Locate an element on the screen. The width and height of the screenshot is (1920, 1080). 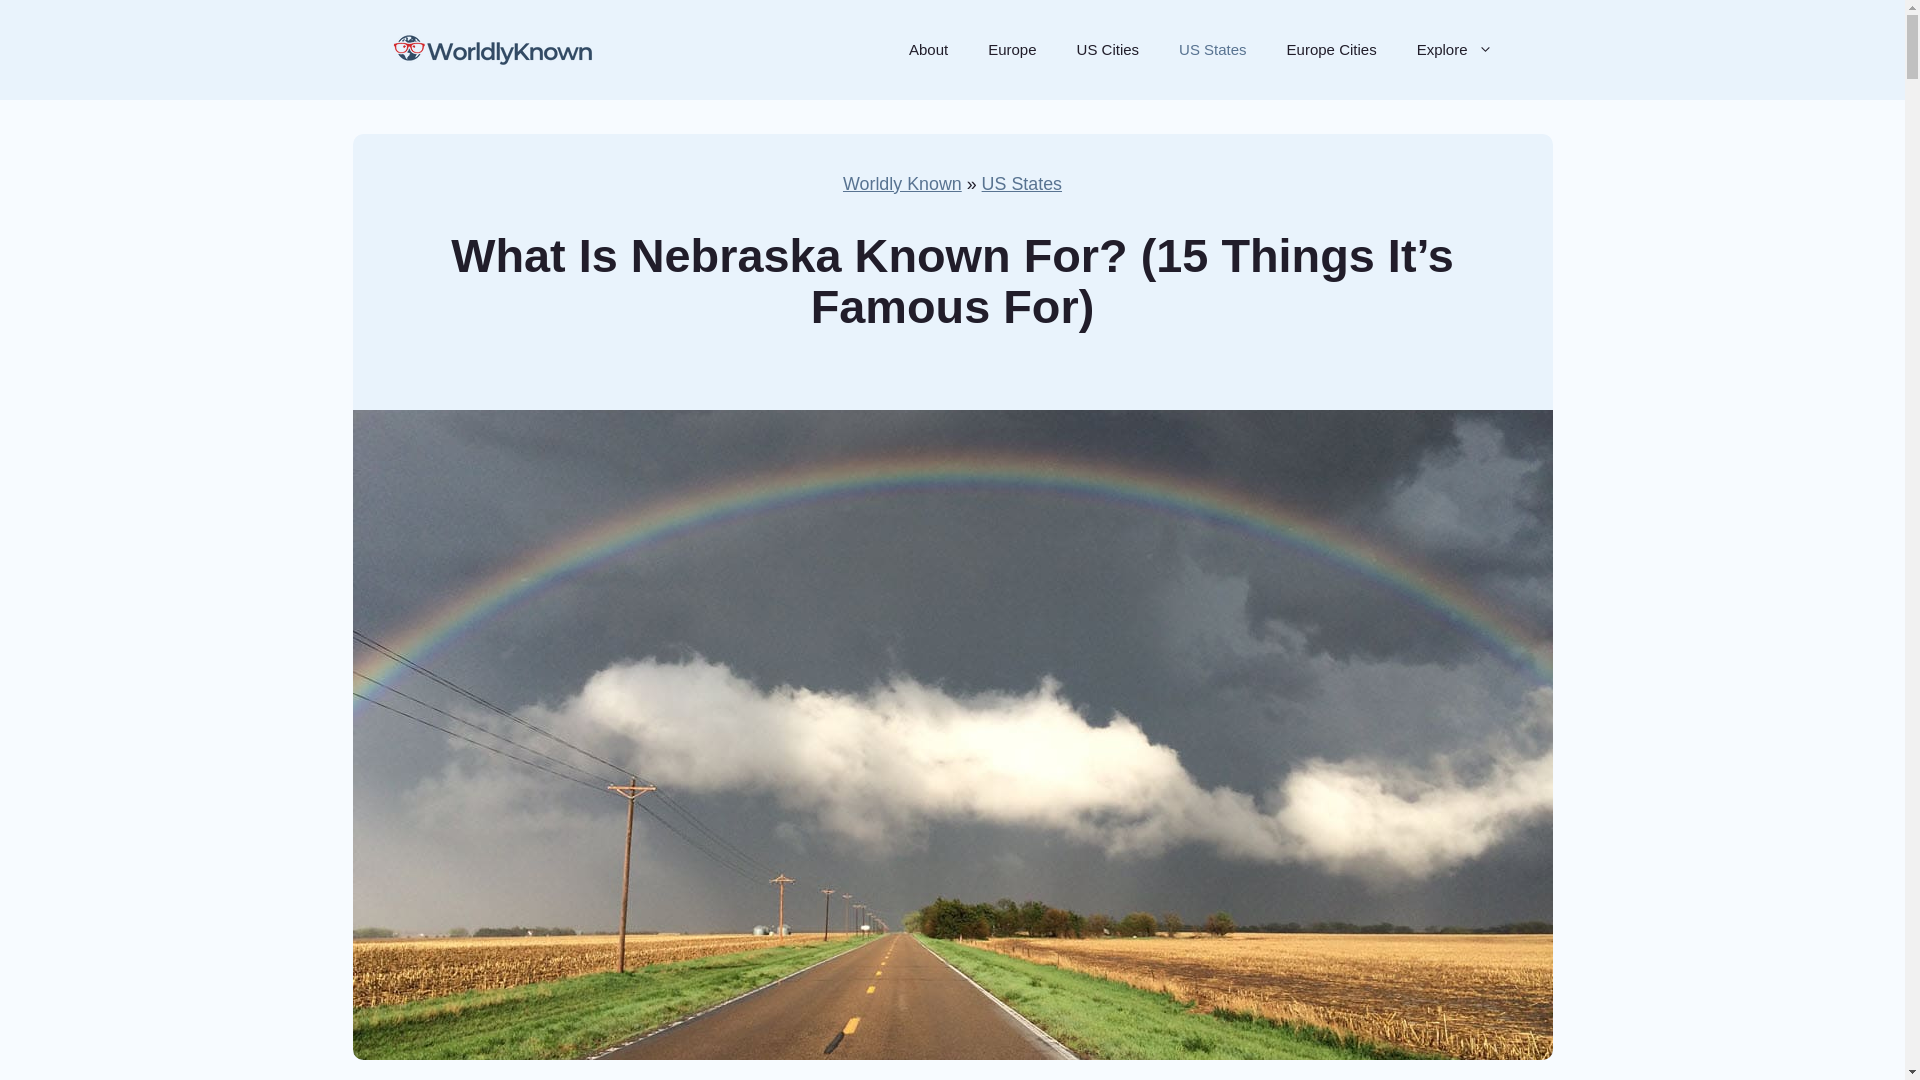
US Cities is located at coordinates (1108, 50).